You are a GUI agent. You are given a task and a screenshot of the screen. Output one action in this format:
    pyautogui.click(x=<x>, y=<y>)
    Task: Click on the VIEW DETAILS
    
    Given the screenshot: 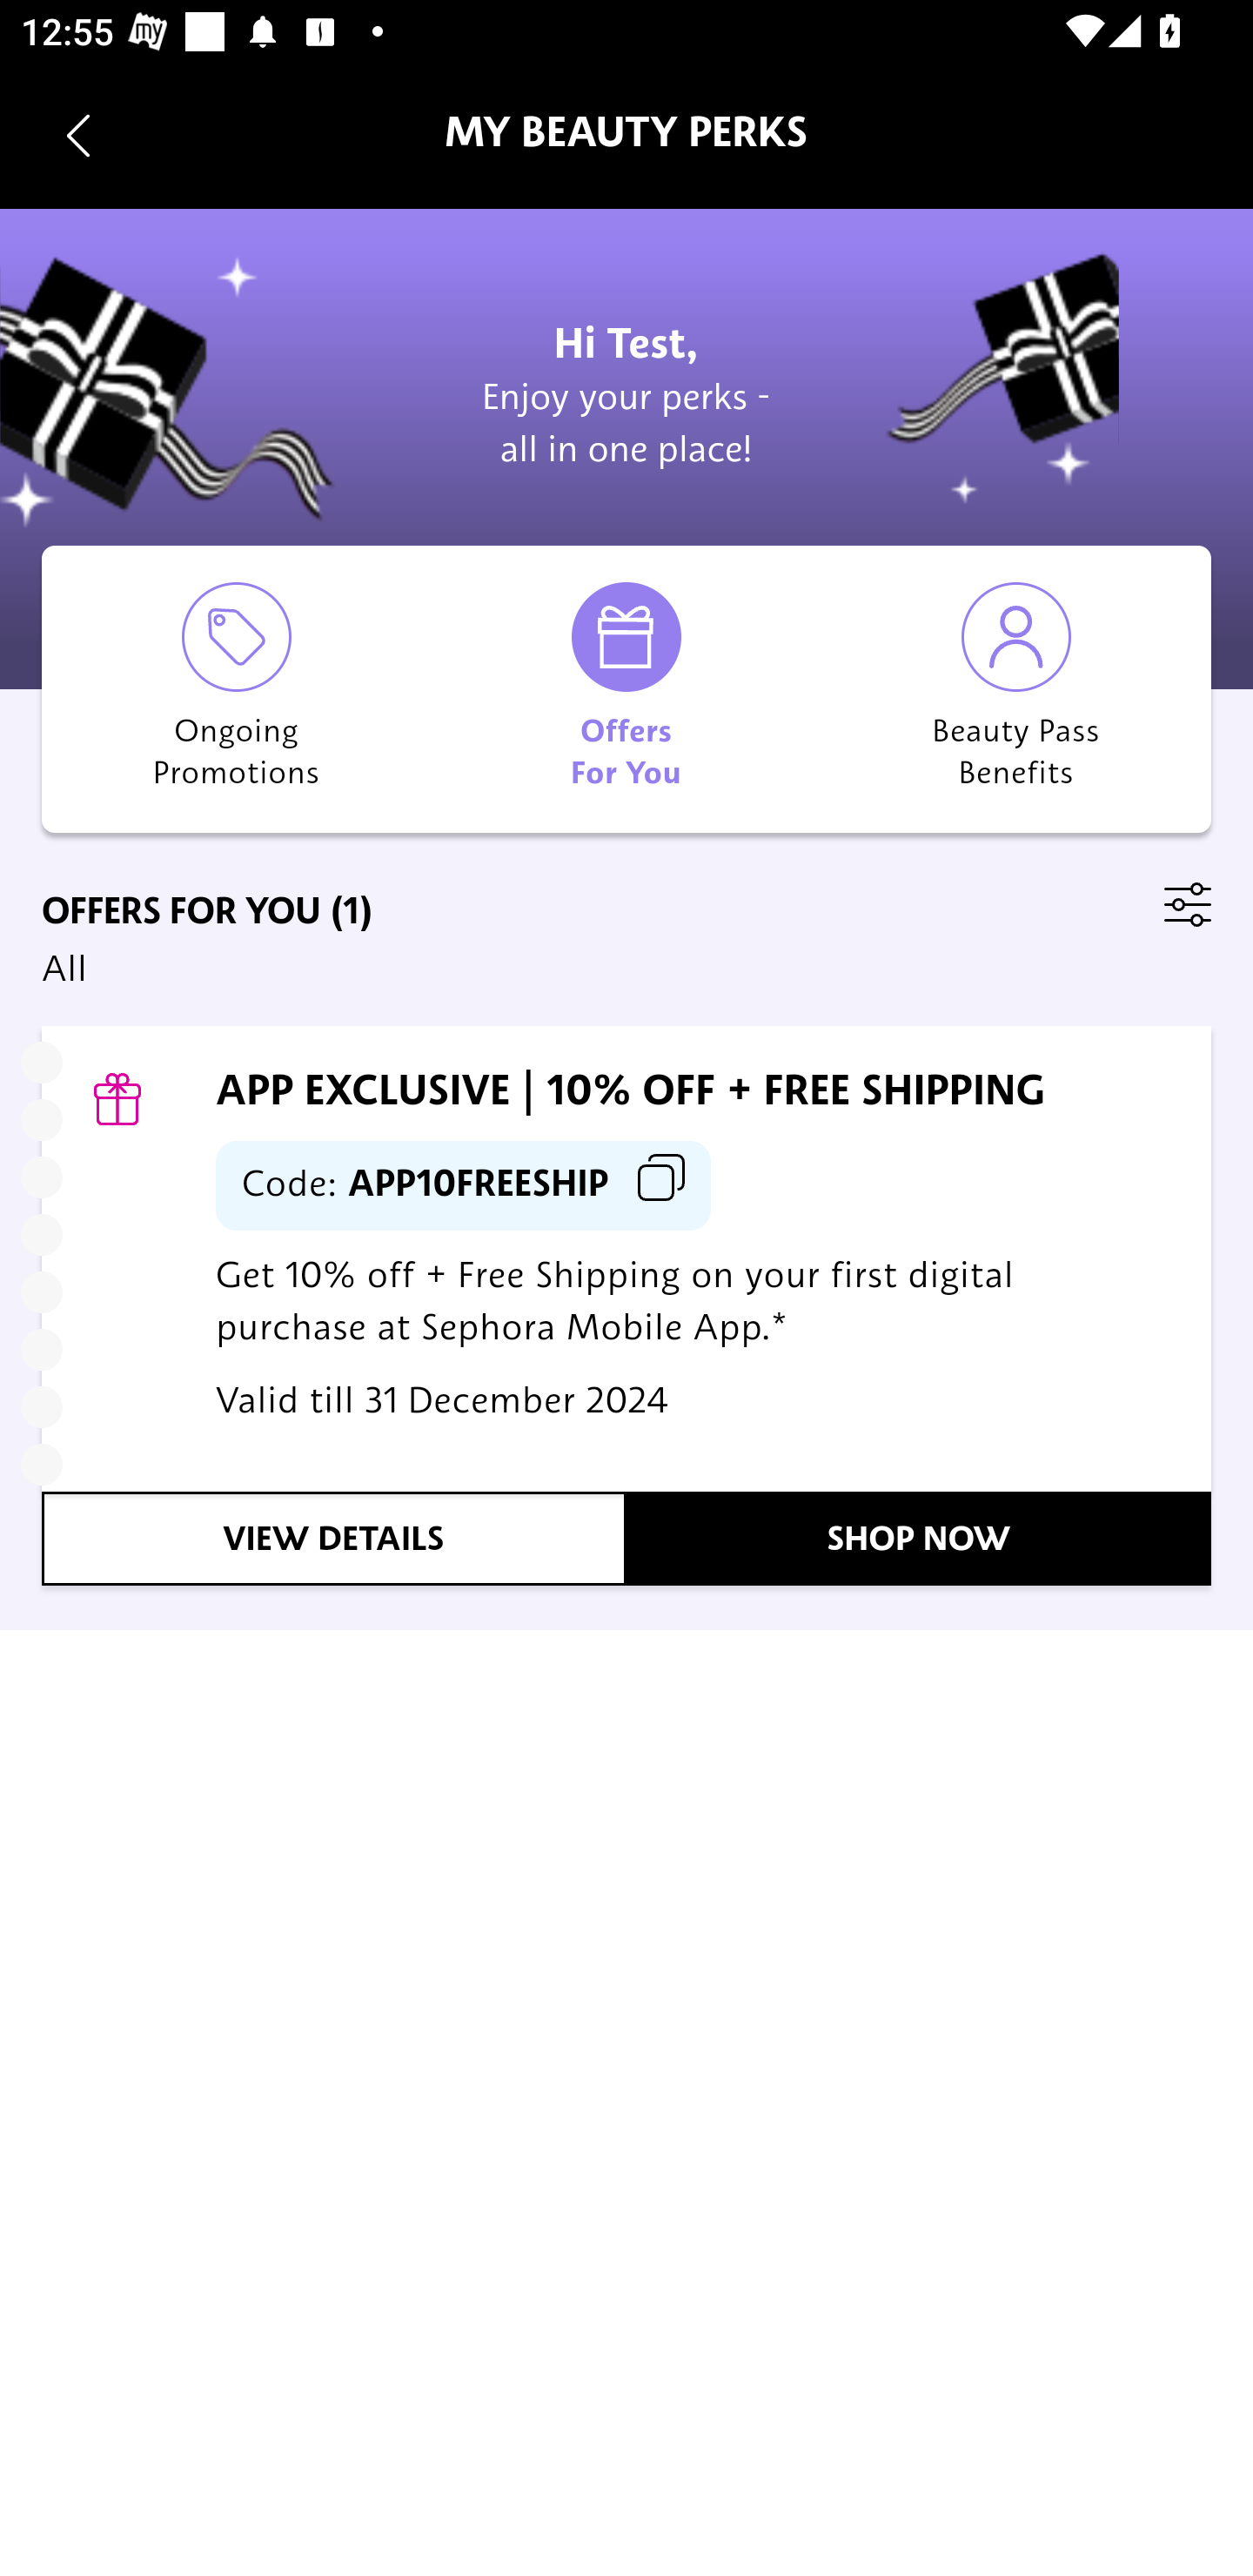 What is the action you would take?
    pyautogui.click(x=334, y=1539)
    